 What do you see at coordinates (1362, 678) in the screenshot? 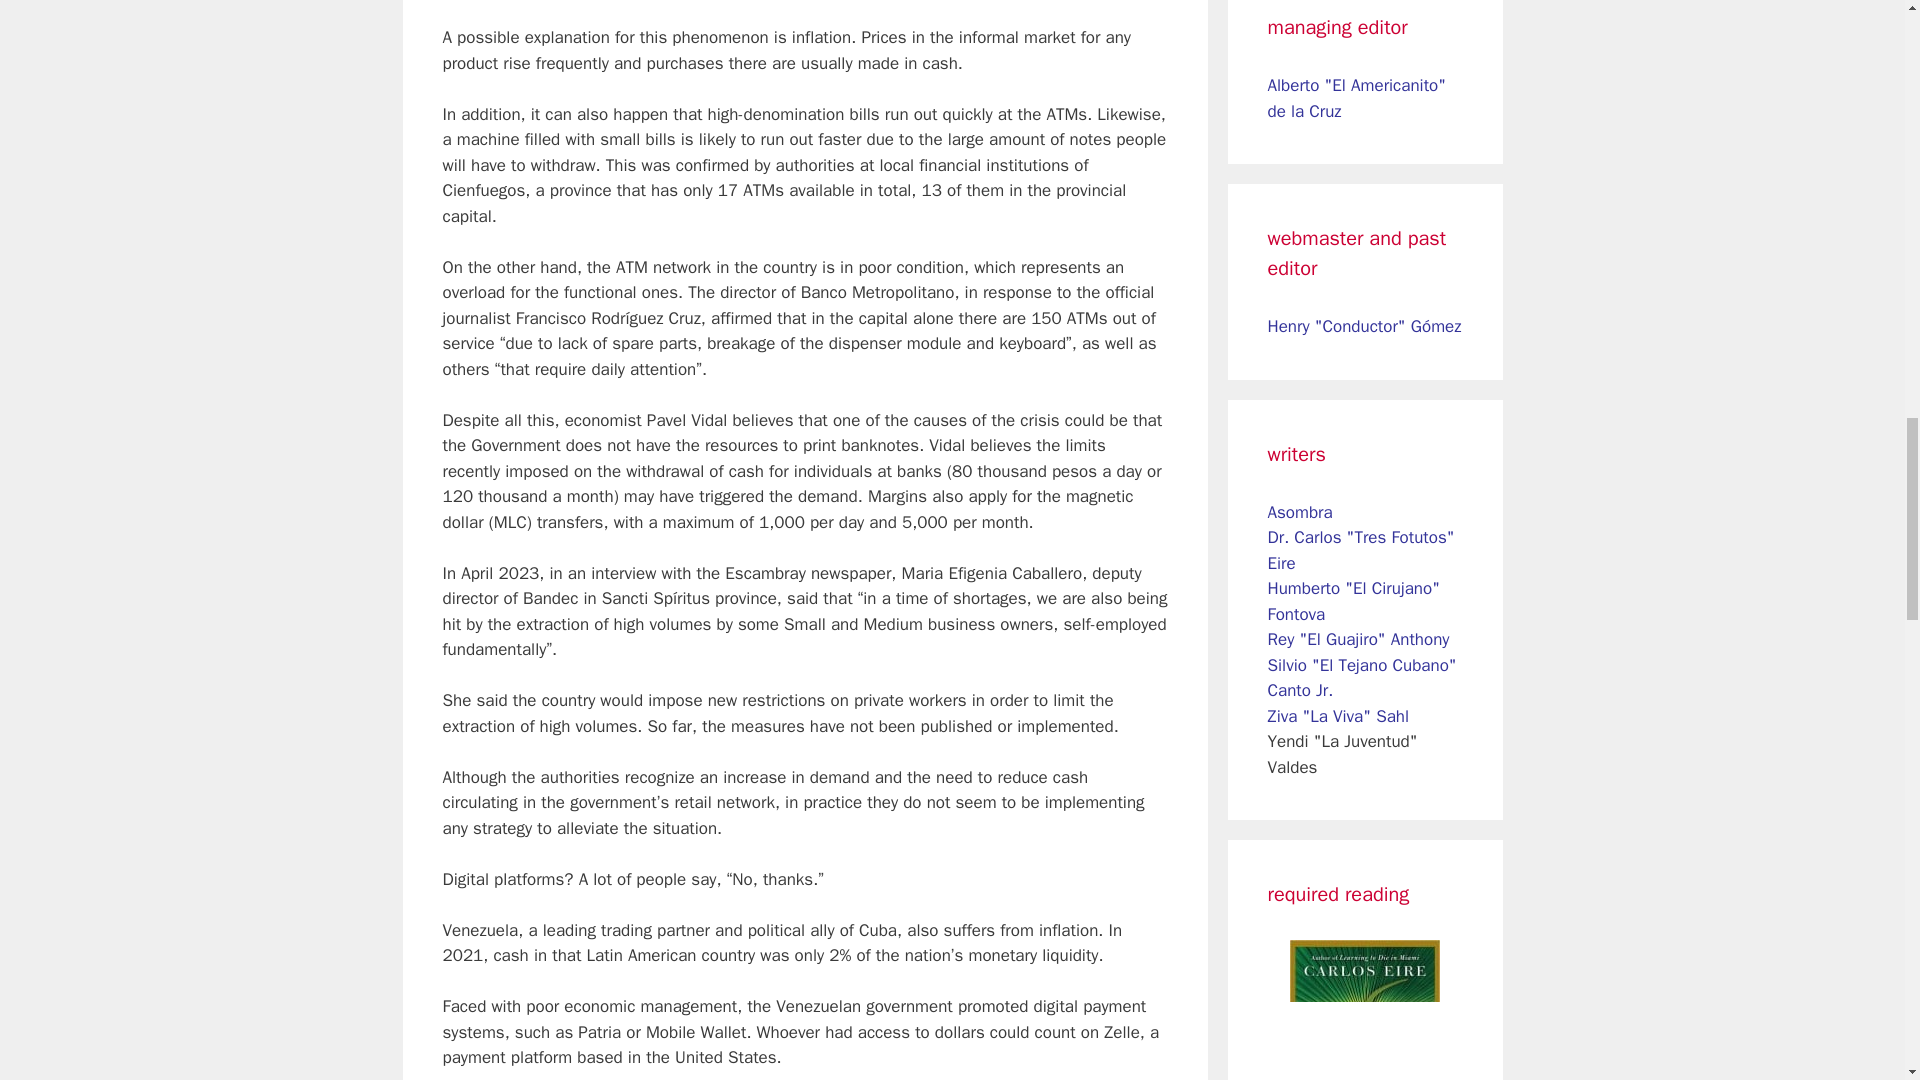
I see `Silvio "El Tejano Cubano" Canto Jr.` at bounding box center [1362, 678].